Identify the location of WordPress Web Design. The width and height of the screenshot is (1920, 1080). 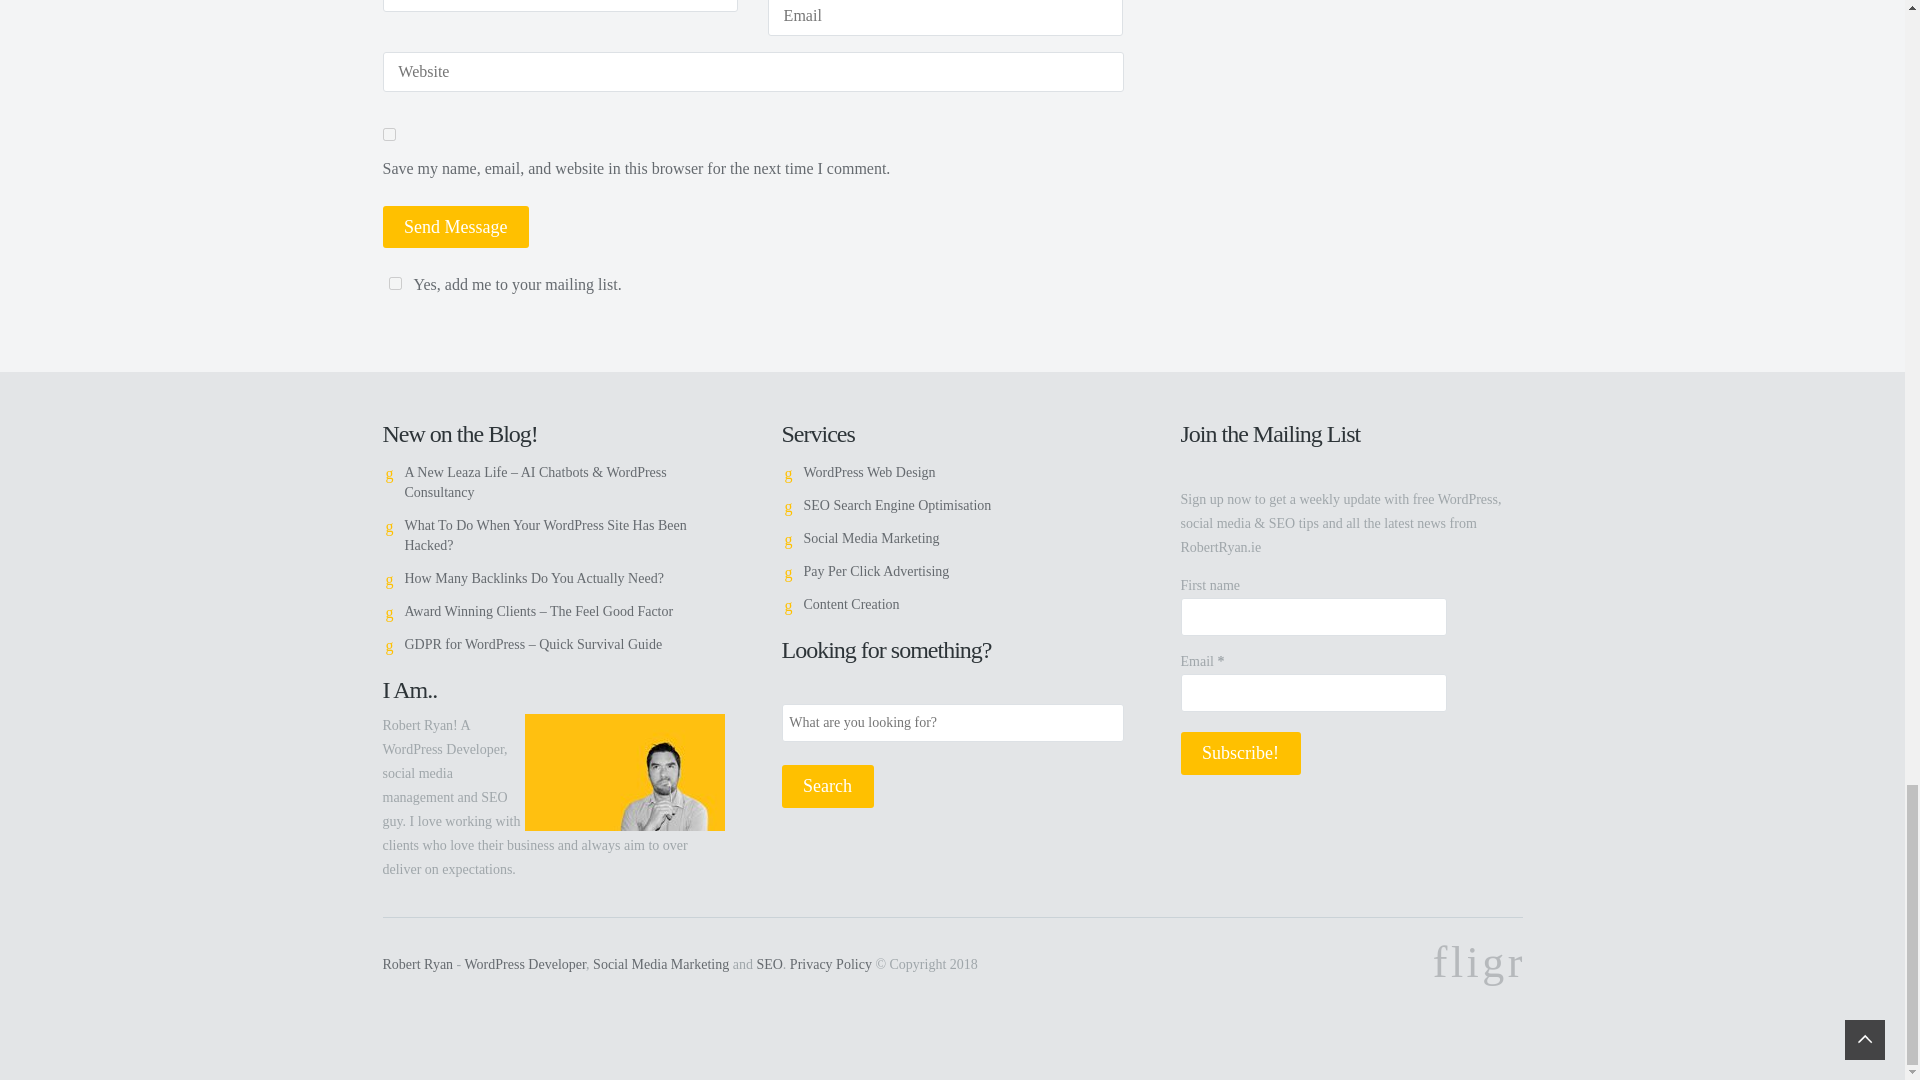
(870, 472).